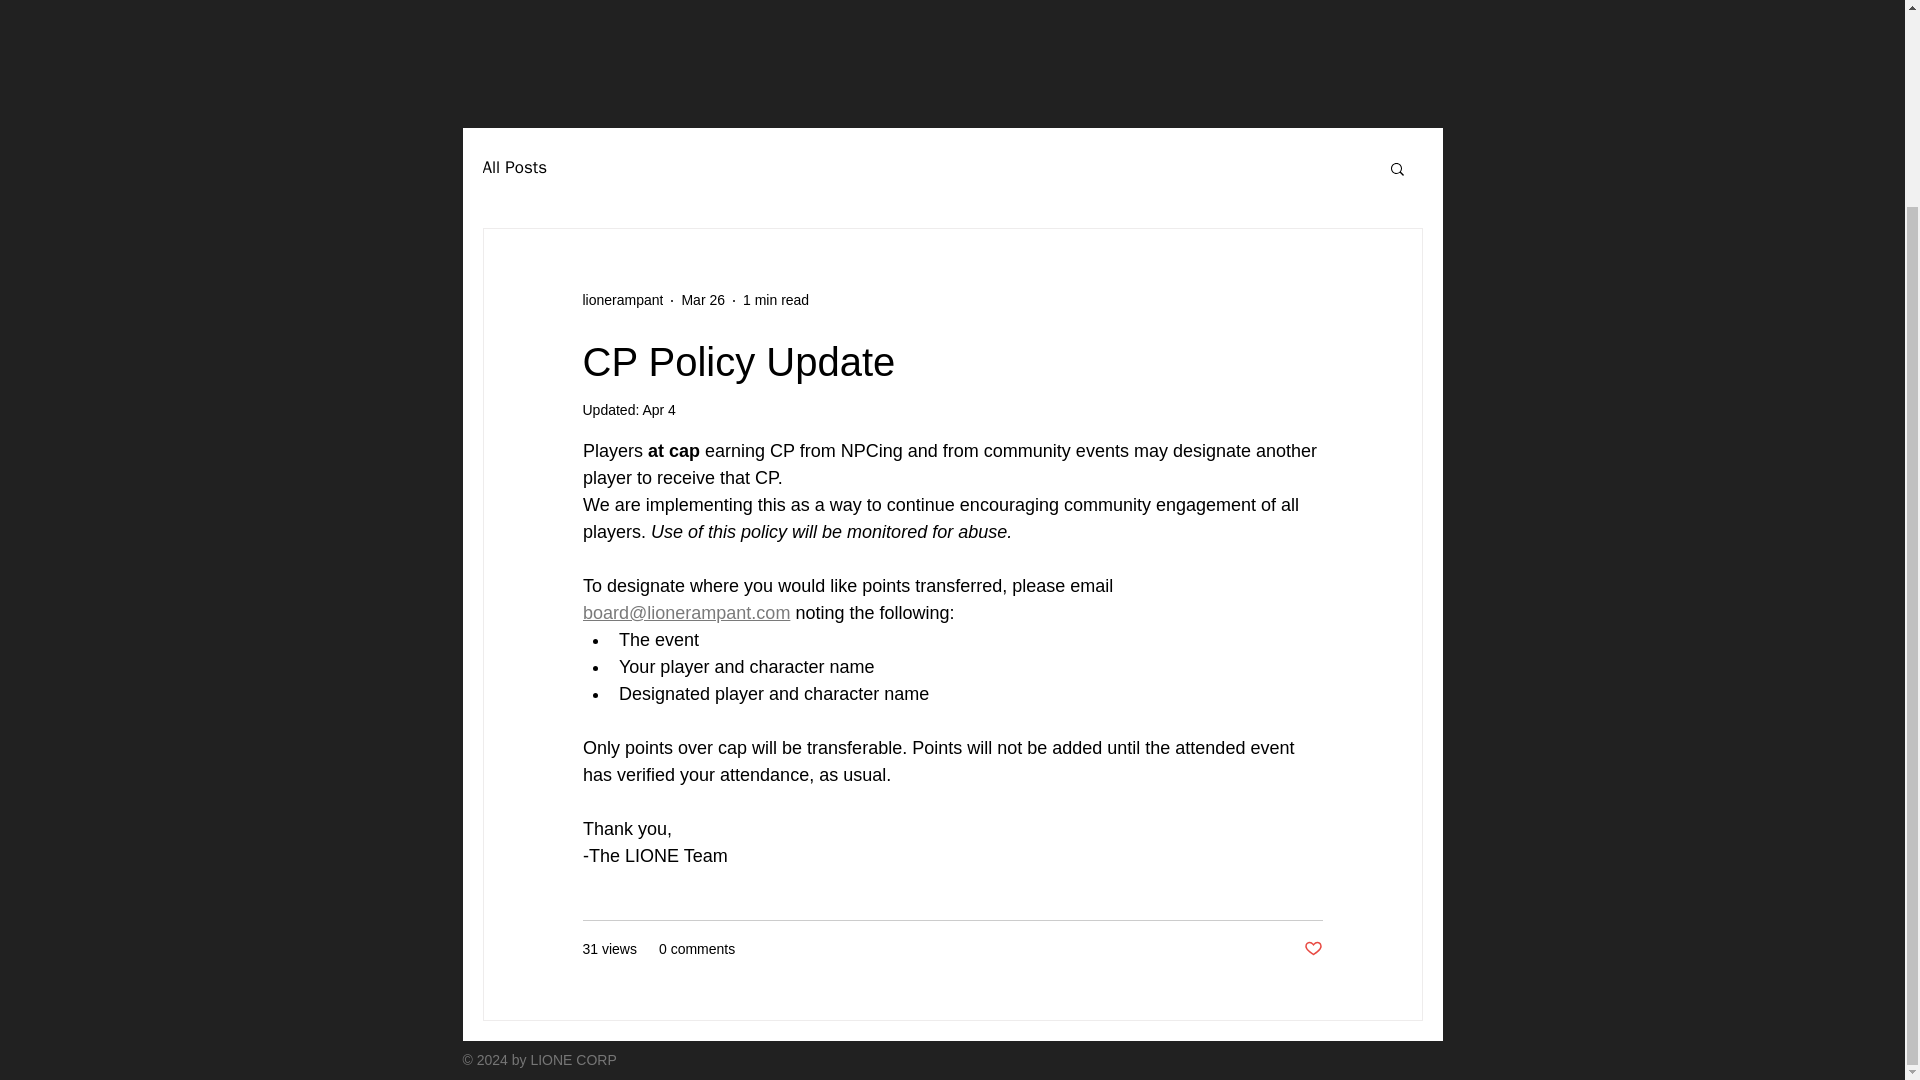  What do you see at coordinates (703, 299) in the screenshot?
I see `Mar 26` at bounding box center [703, 299].